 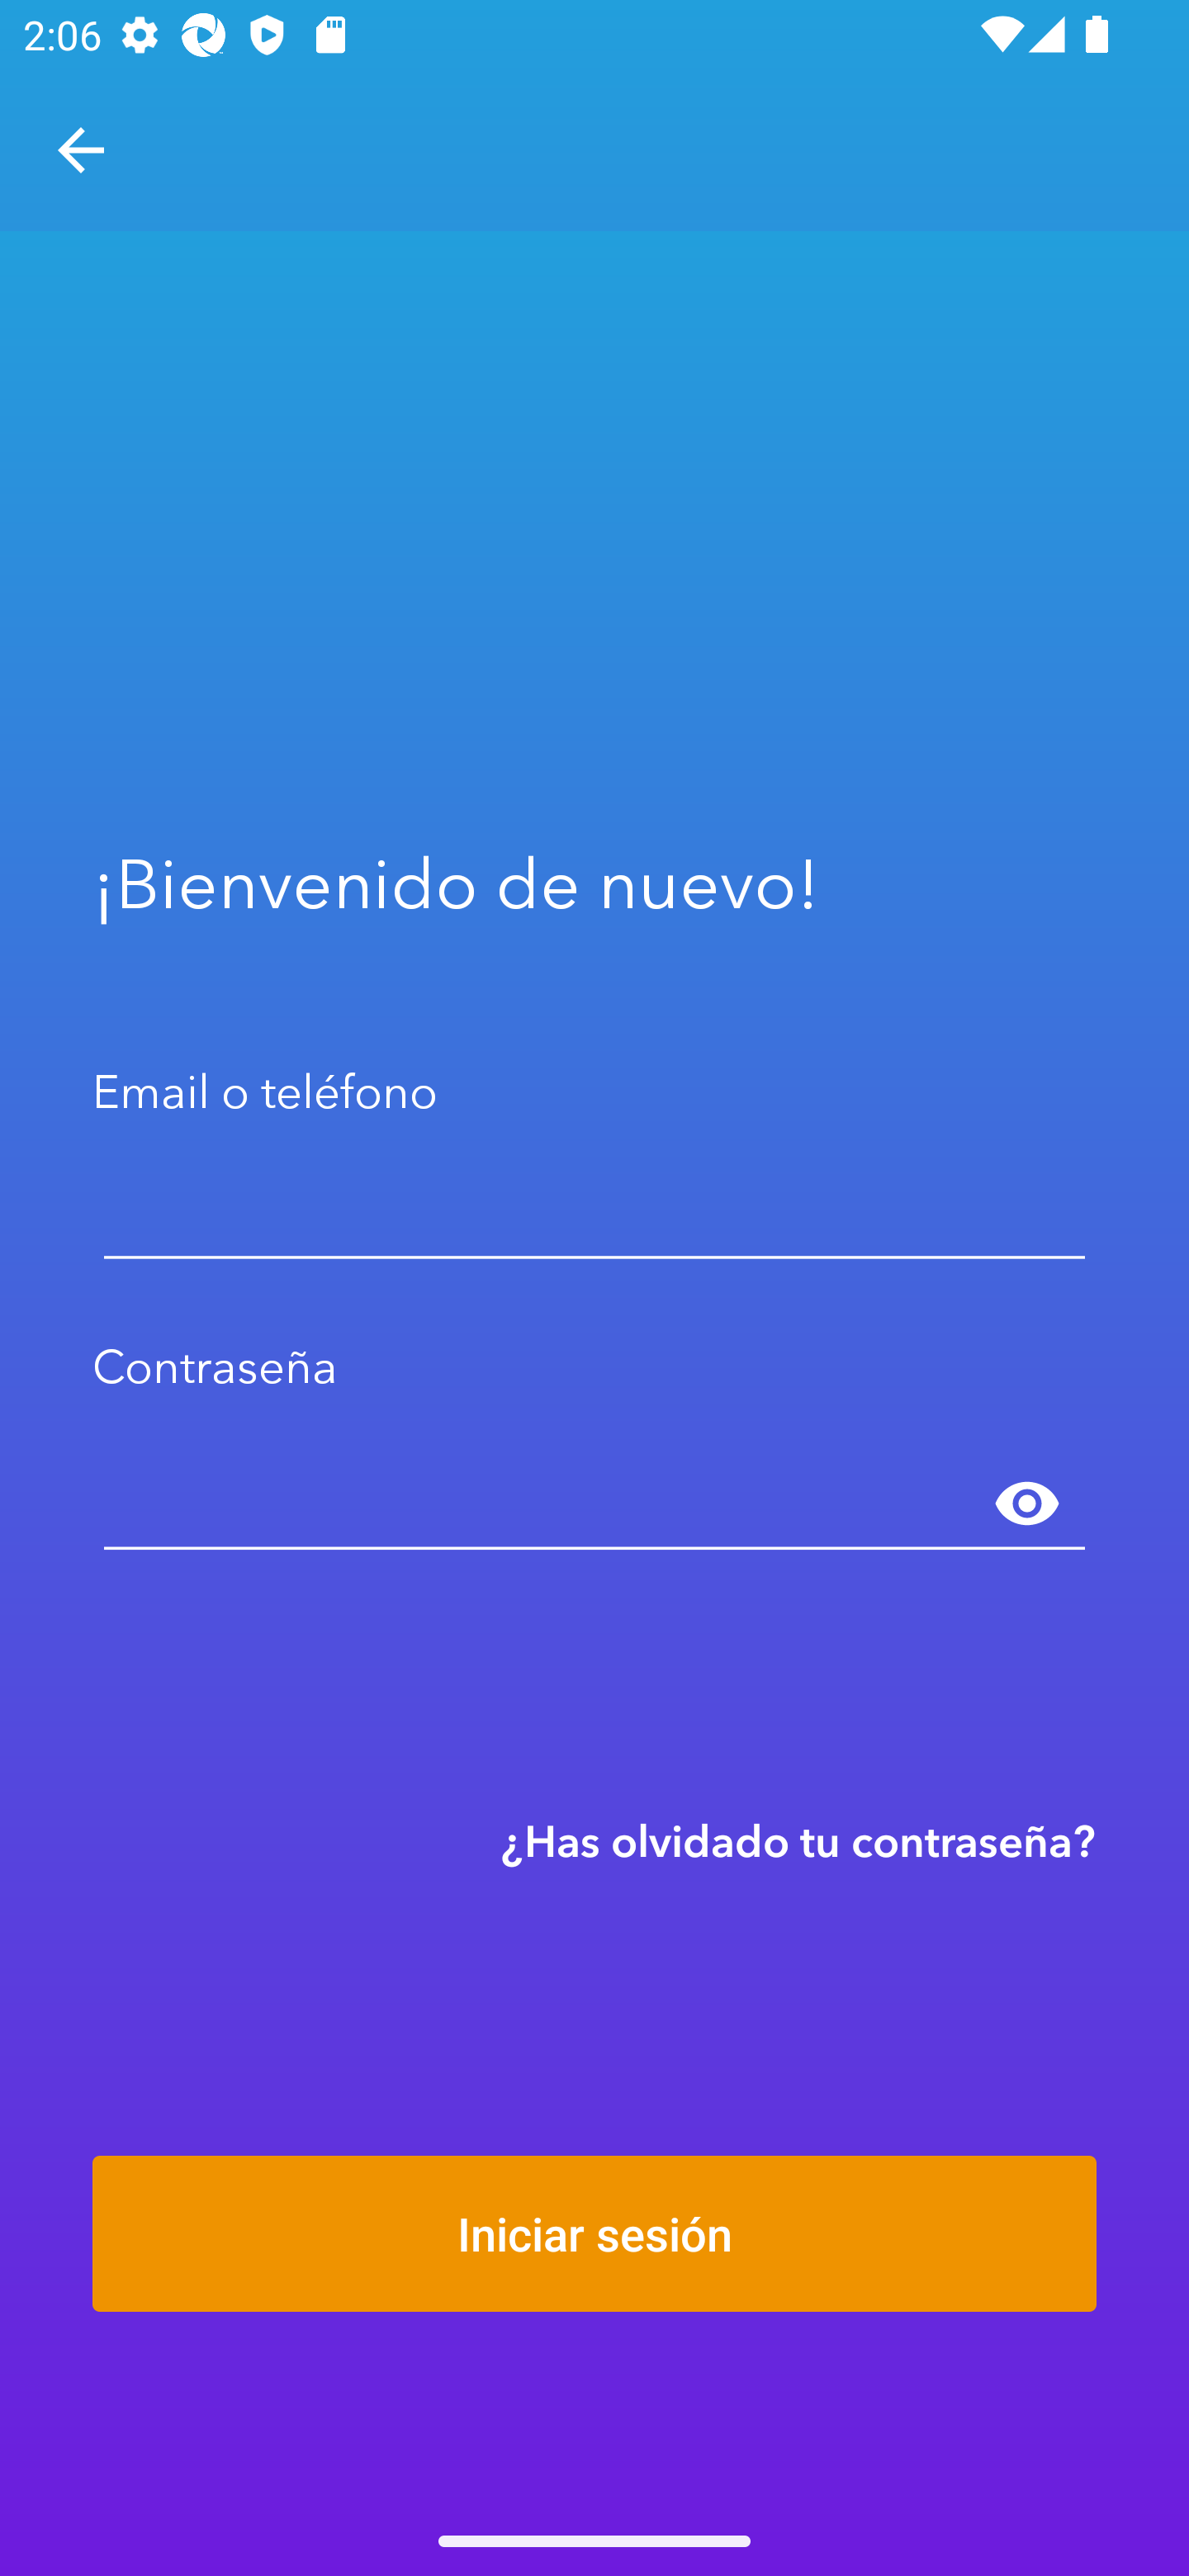 What do you see at coordinates (594, 2233) in the screenshot?
I see `Iniciar sesión` at bounding box center [594, 2233].